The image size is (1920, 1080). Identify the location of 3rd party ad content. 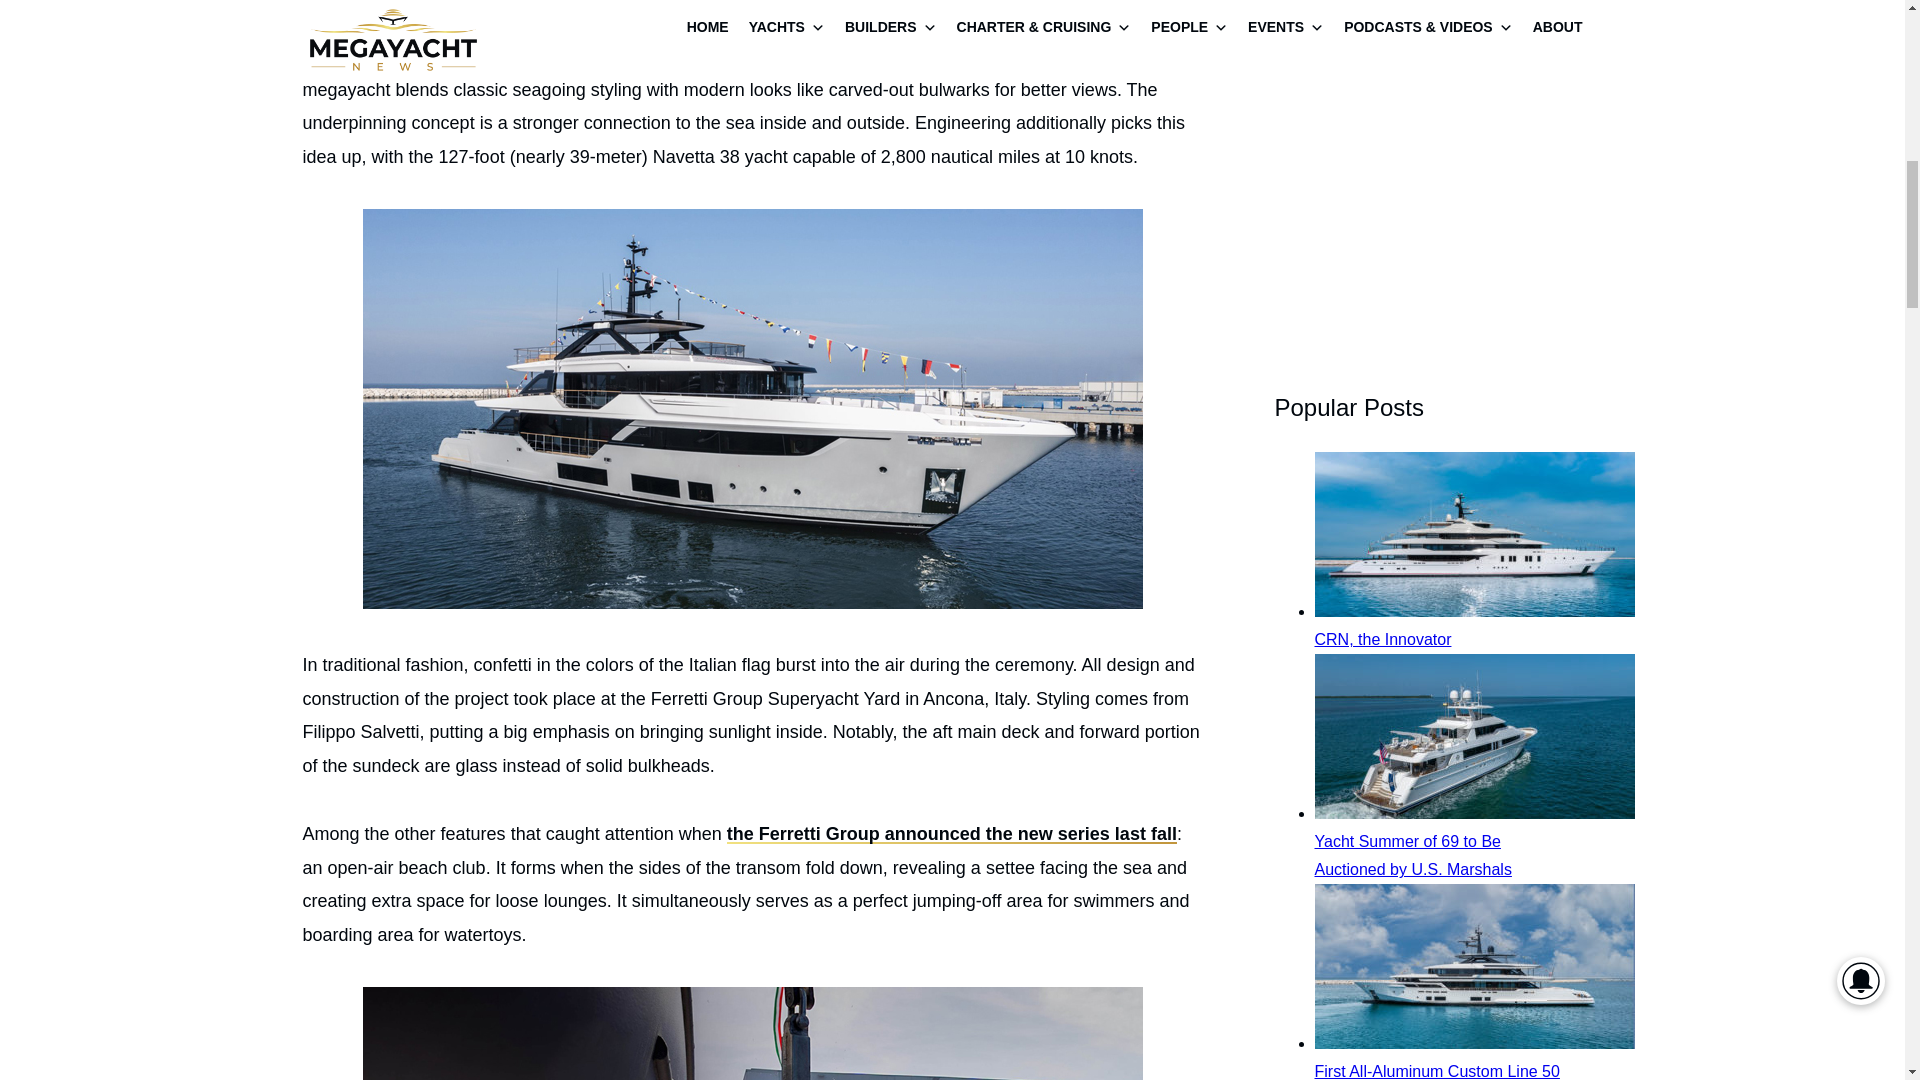
(1422, 176).